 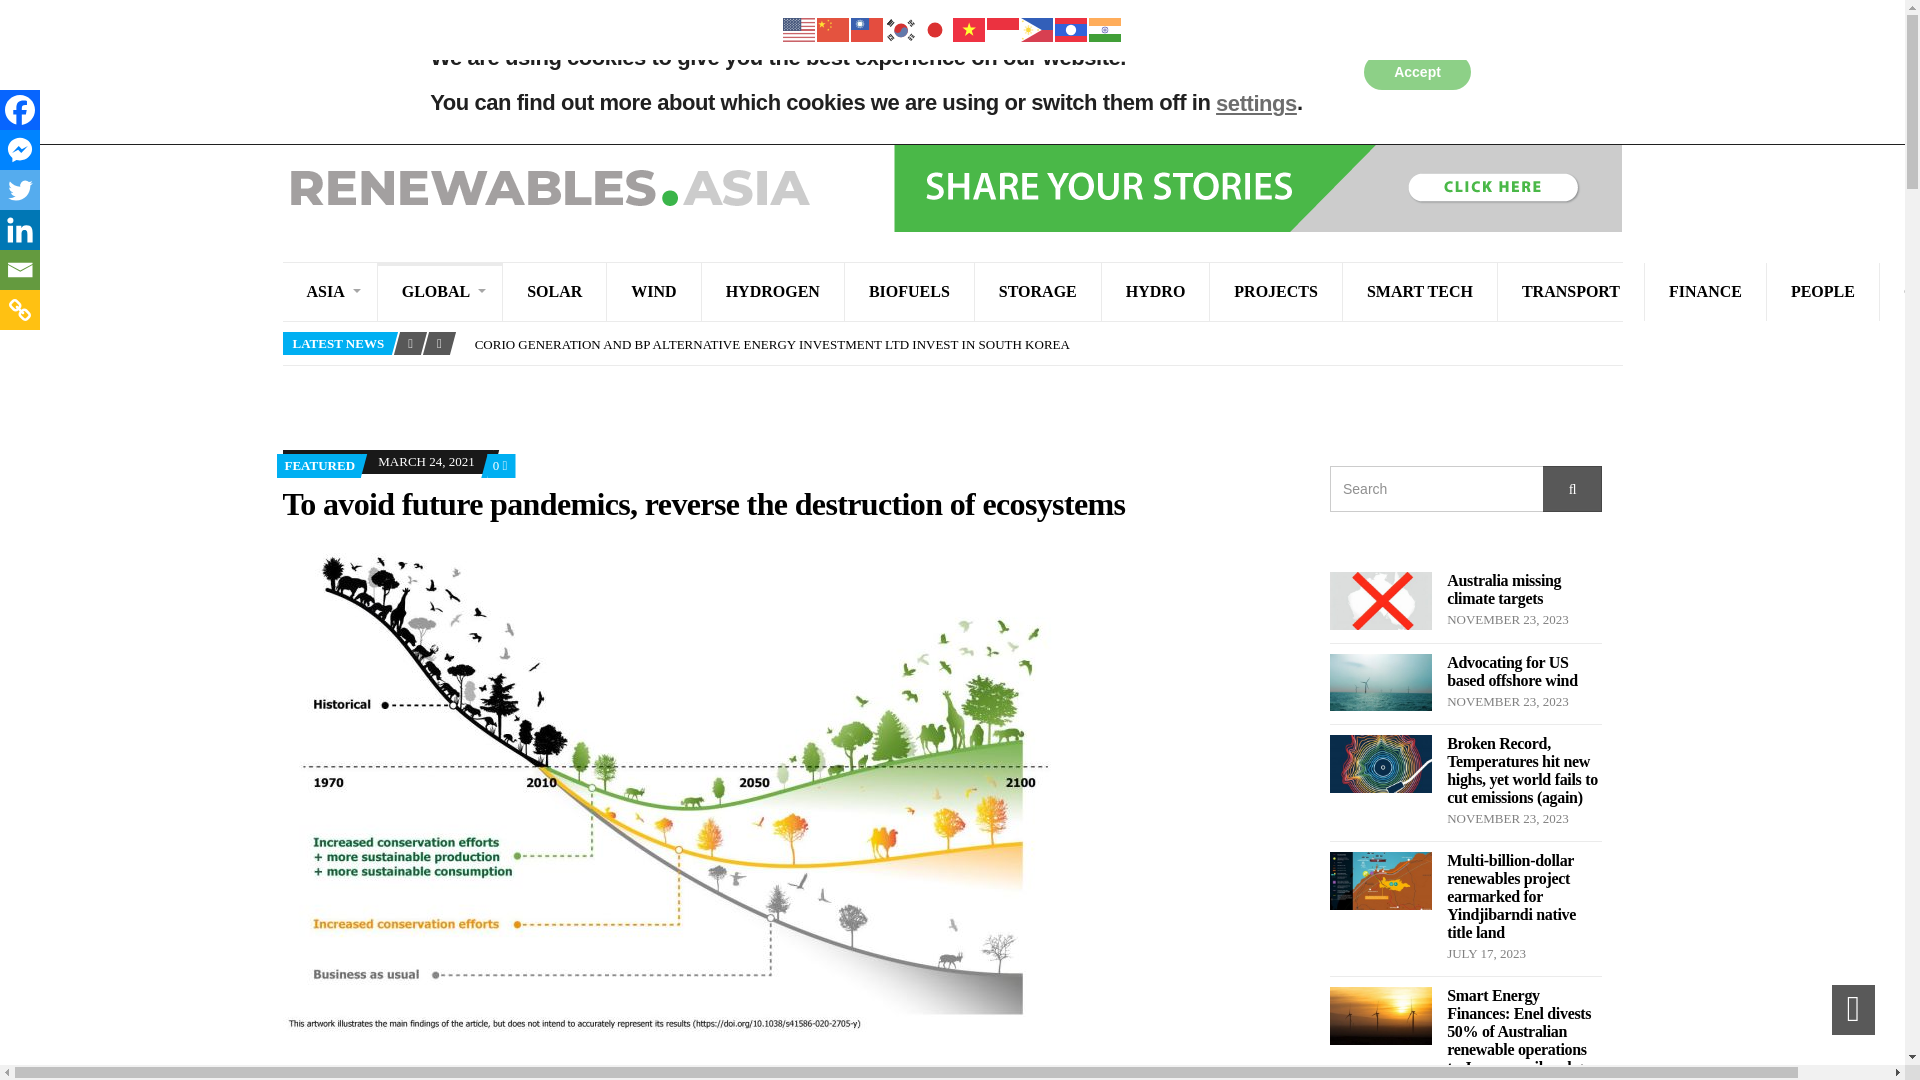 What do you see at coordinates (934, 28) in the screenshot?
I see `Japanese` at bounding box center [934, 28].